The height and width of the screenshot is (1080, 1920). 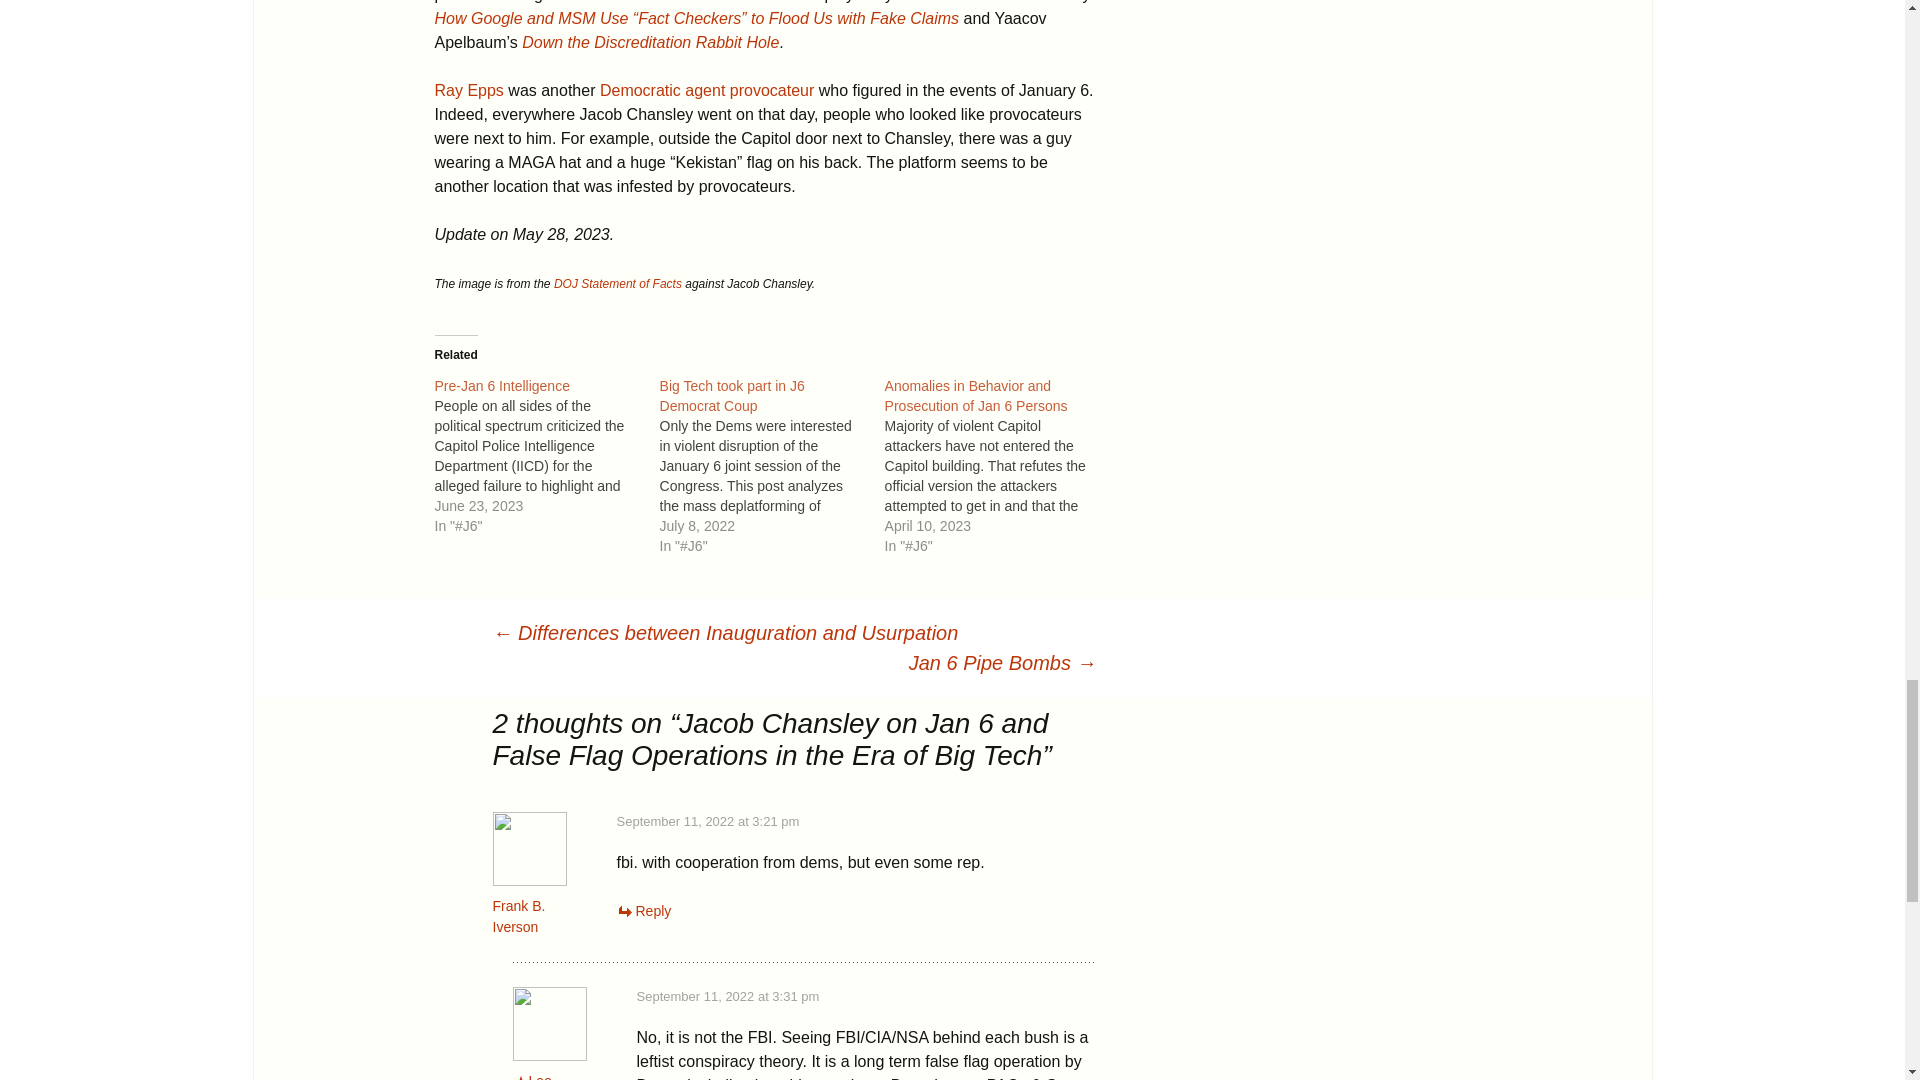 What do you see at coordinates (500, 386) in the screenshot?
I see `Pre-Jan 6 Intelligence` at bounding box center [500, 386].